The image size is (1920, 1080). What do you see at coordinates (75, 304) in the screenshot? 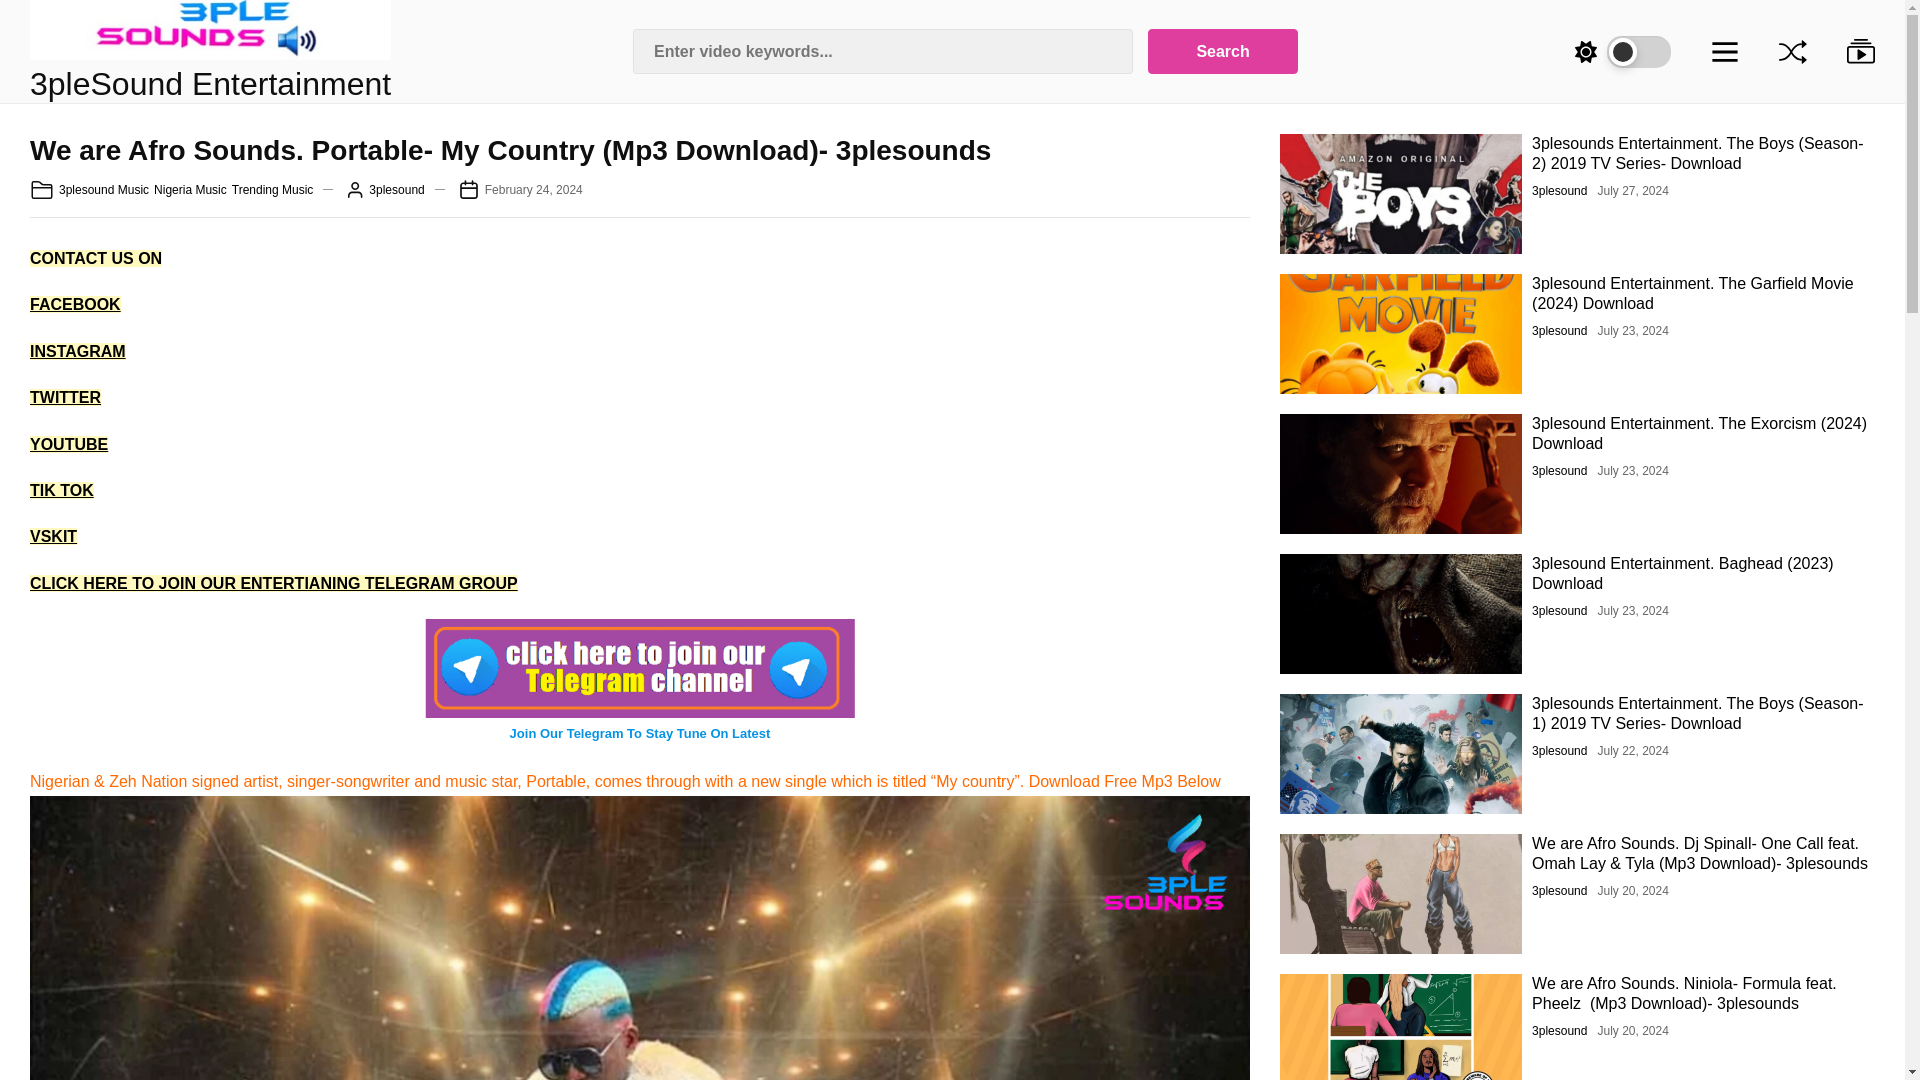
I see `3plesound Music` at bounding box center [75, 304].